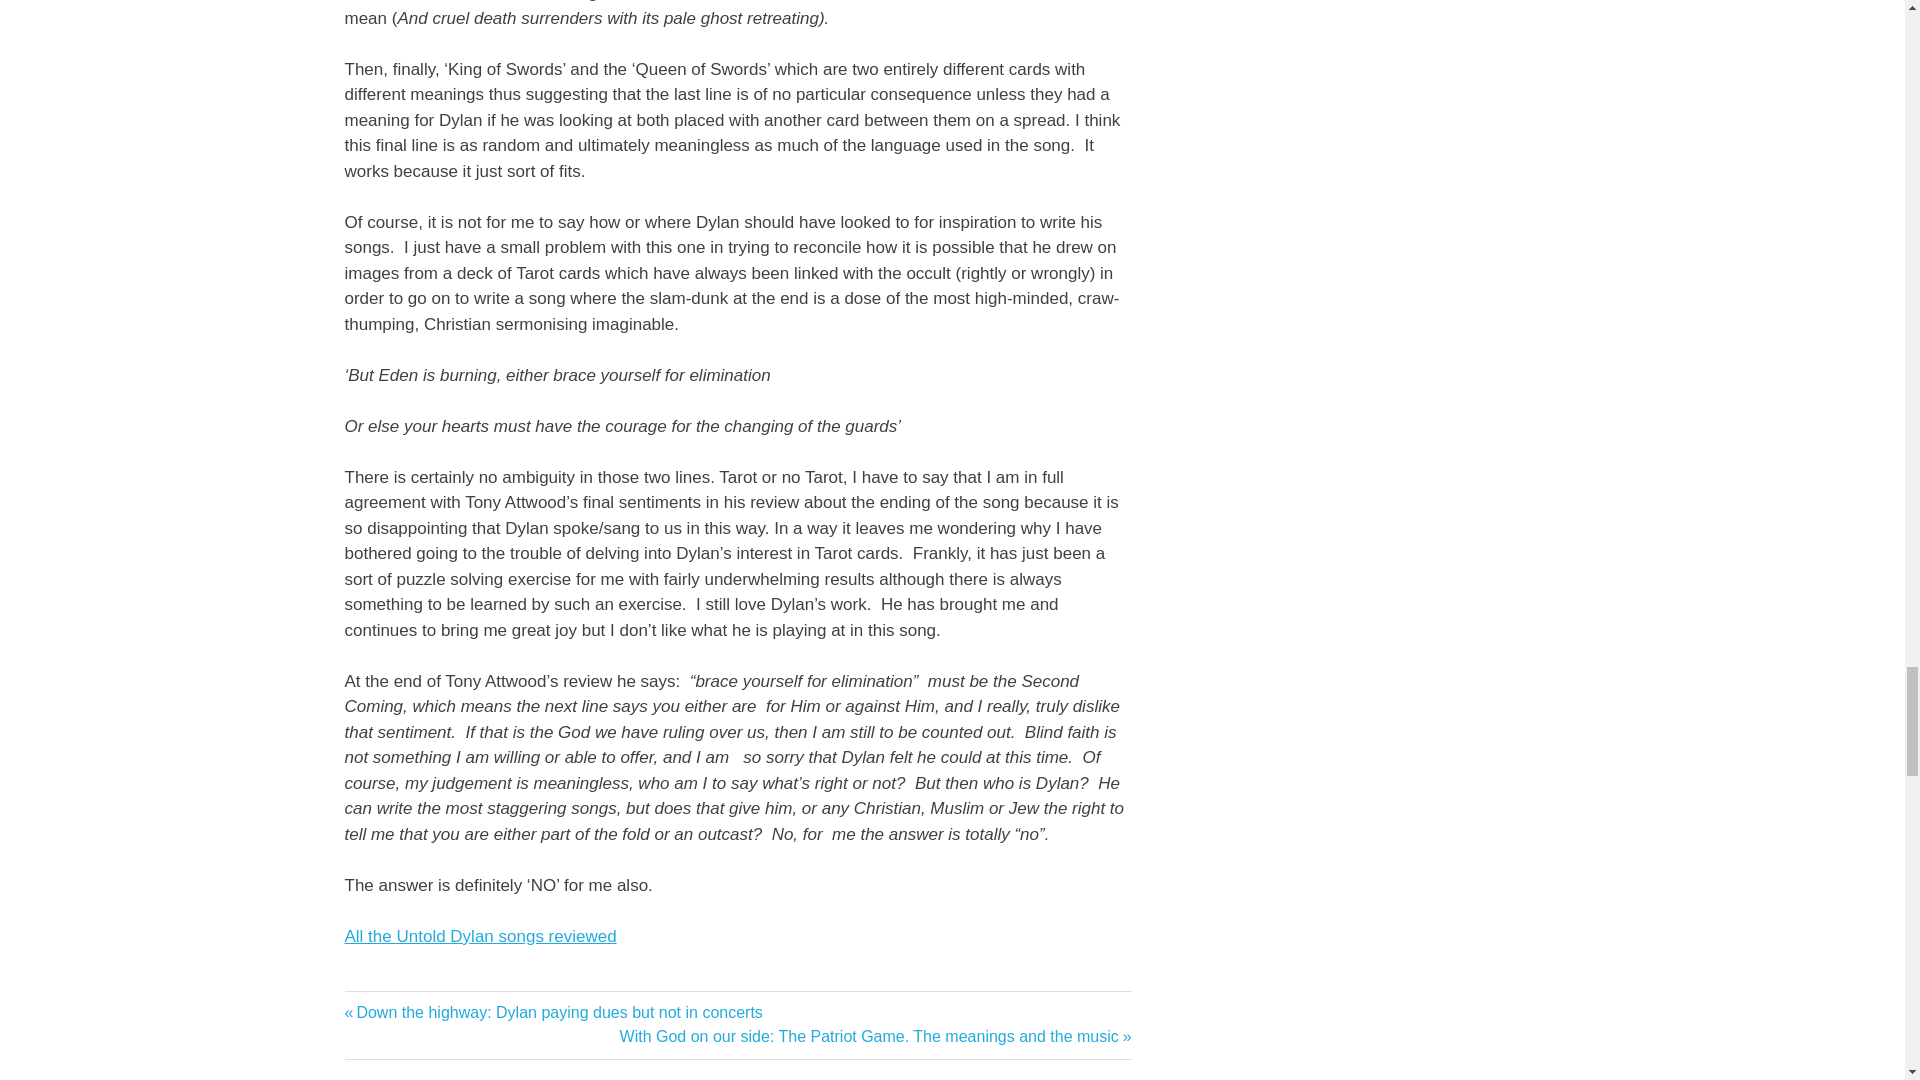  Describe the element at coordinates (480, 936) in the screenshot. I see `All the Untold Dylan songs reviewed` at that location.